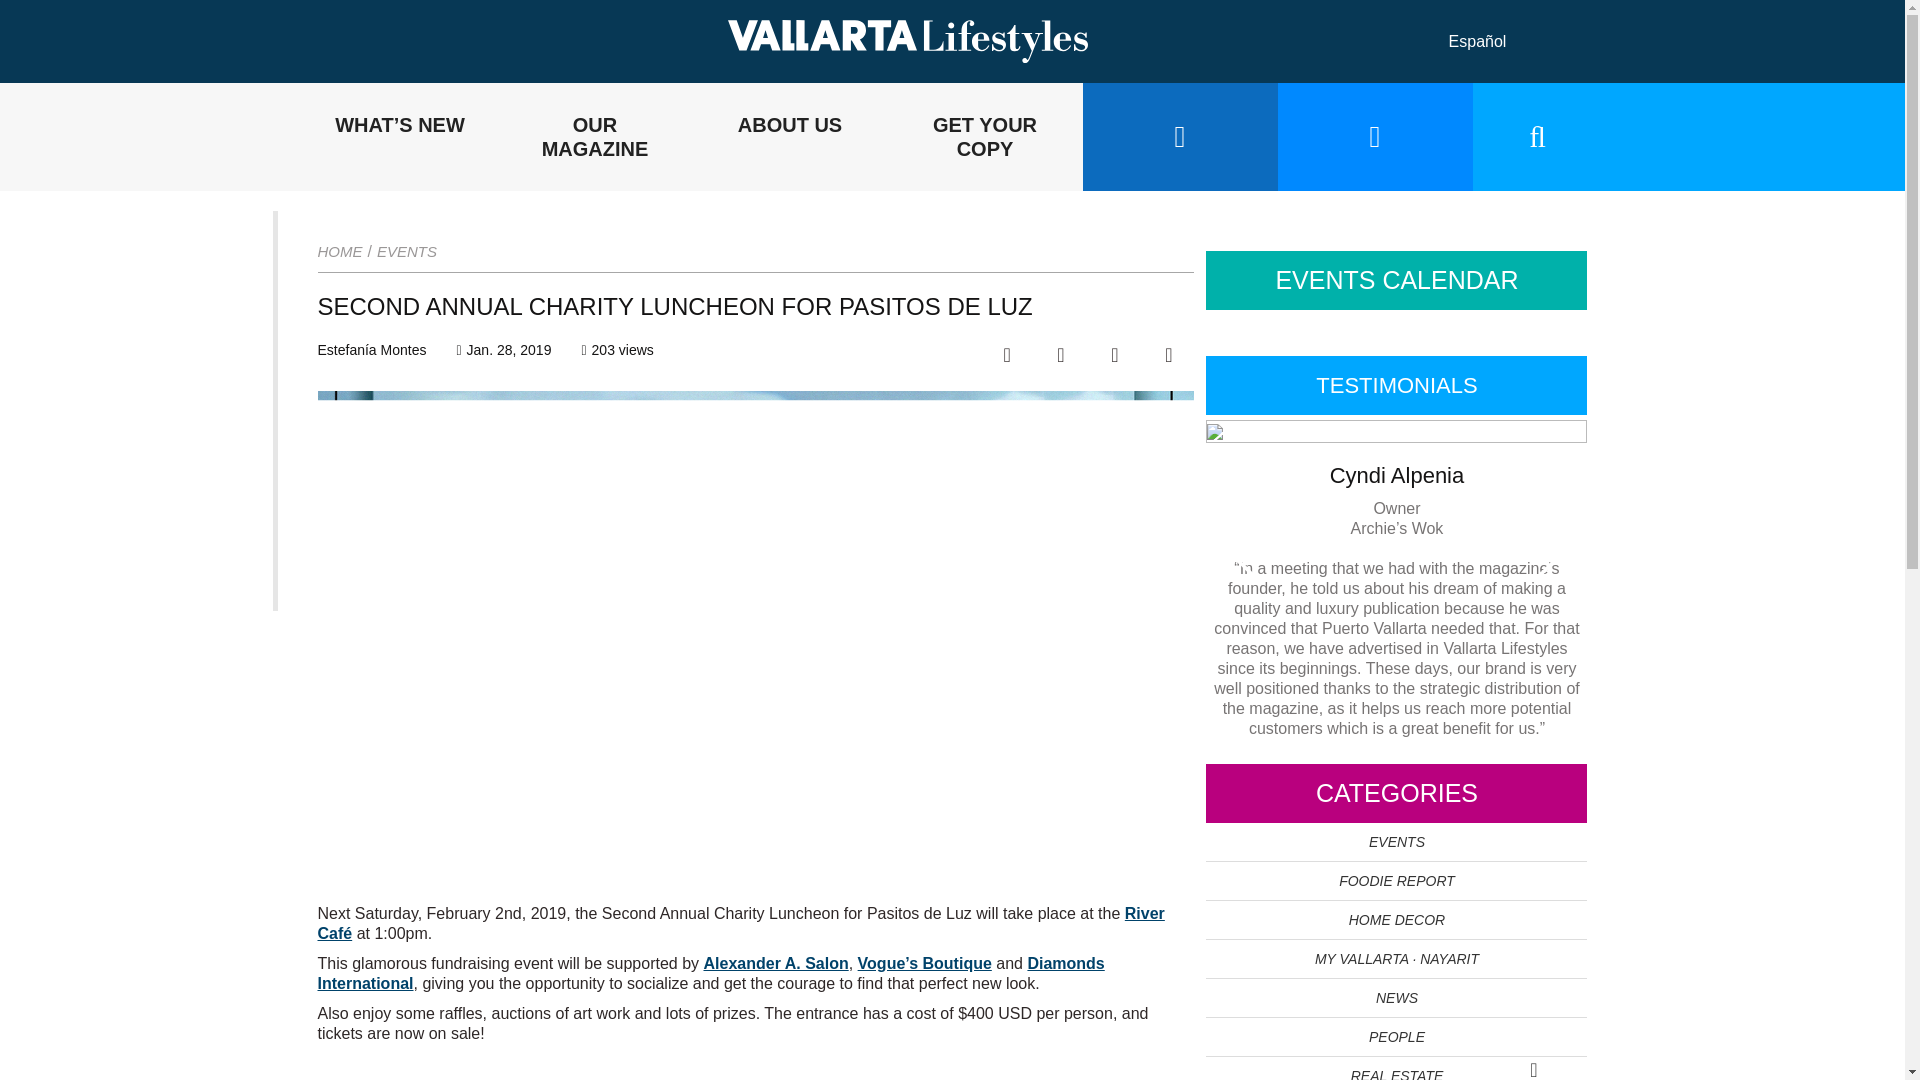 The width and height of the screenshot is (1920, 1080). I want to click on Alexander A. Salon, so click(775, 963).